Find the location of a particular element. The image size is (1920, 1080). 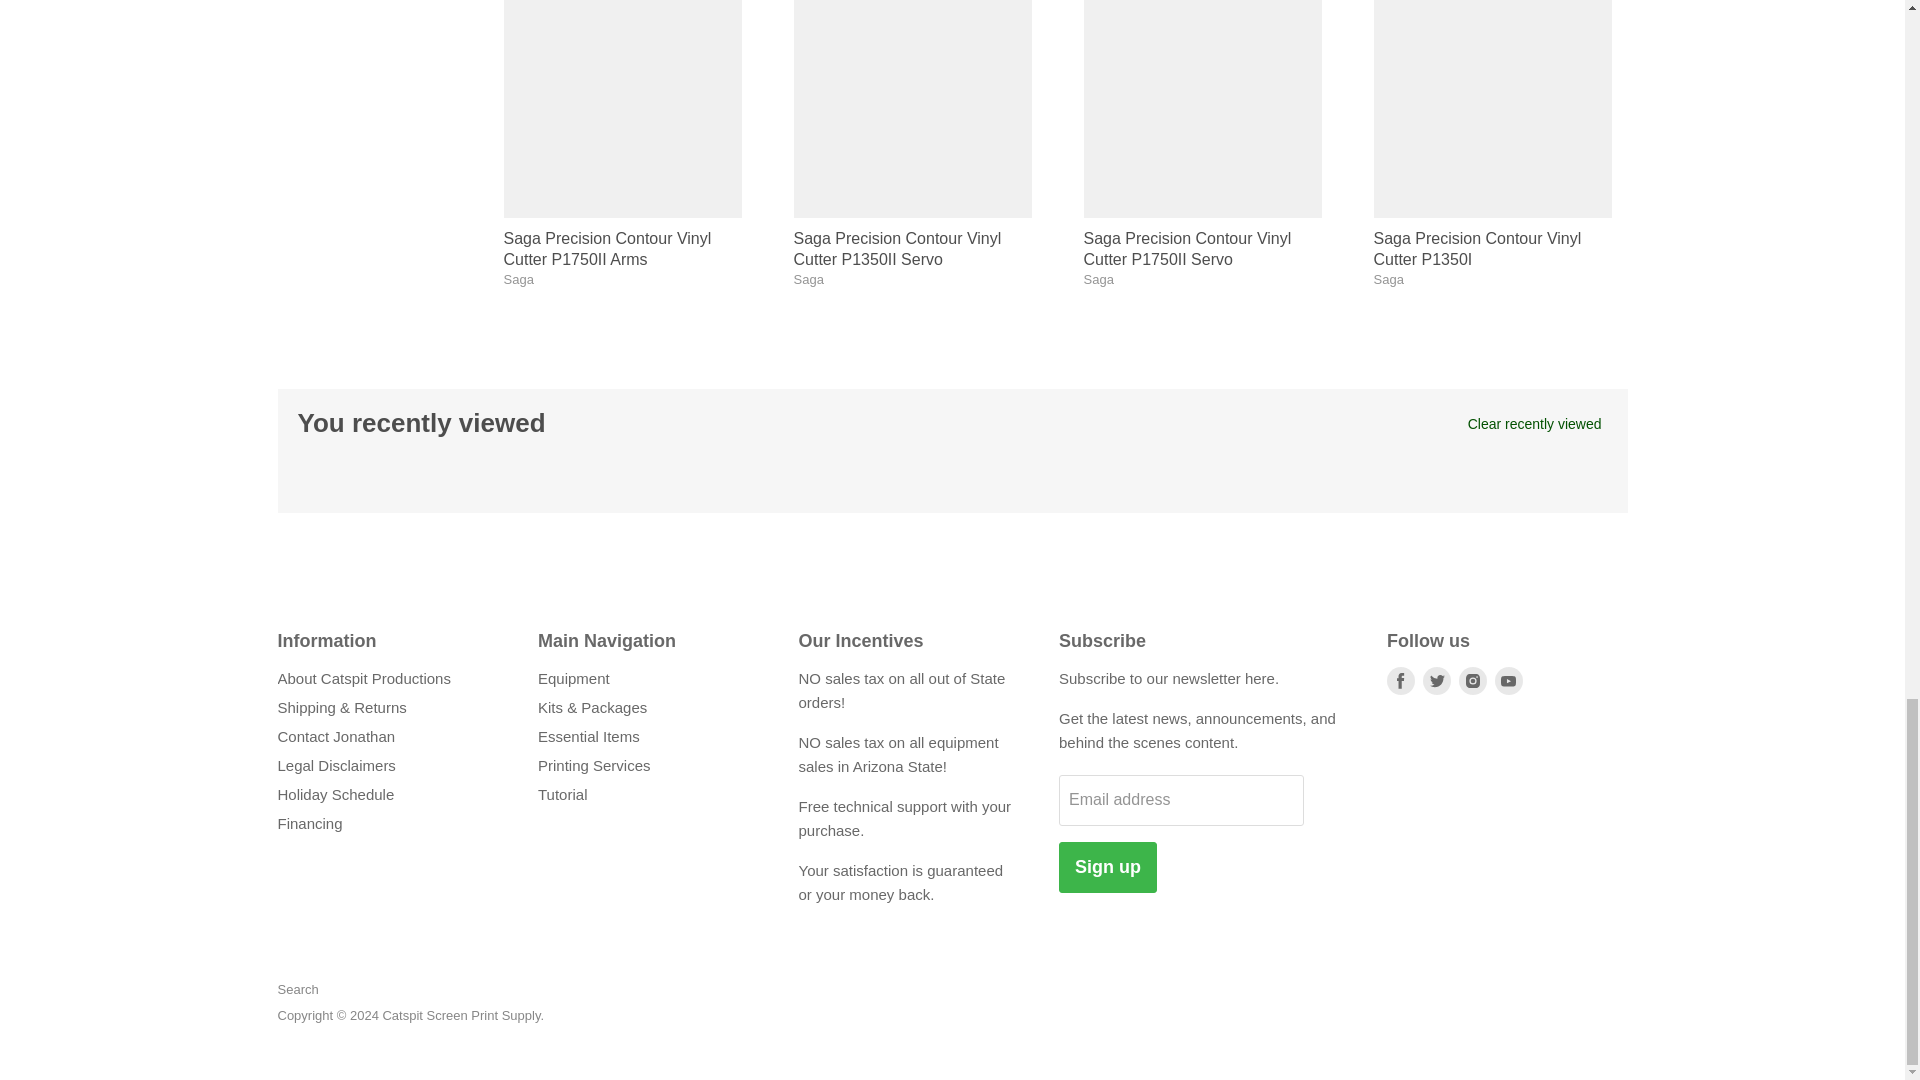

Saga is located at coordinates (1388, 280).